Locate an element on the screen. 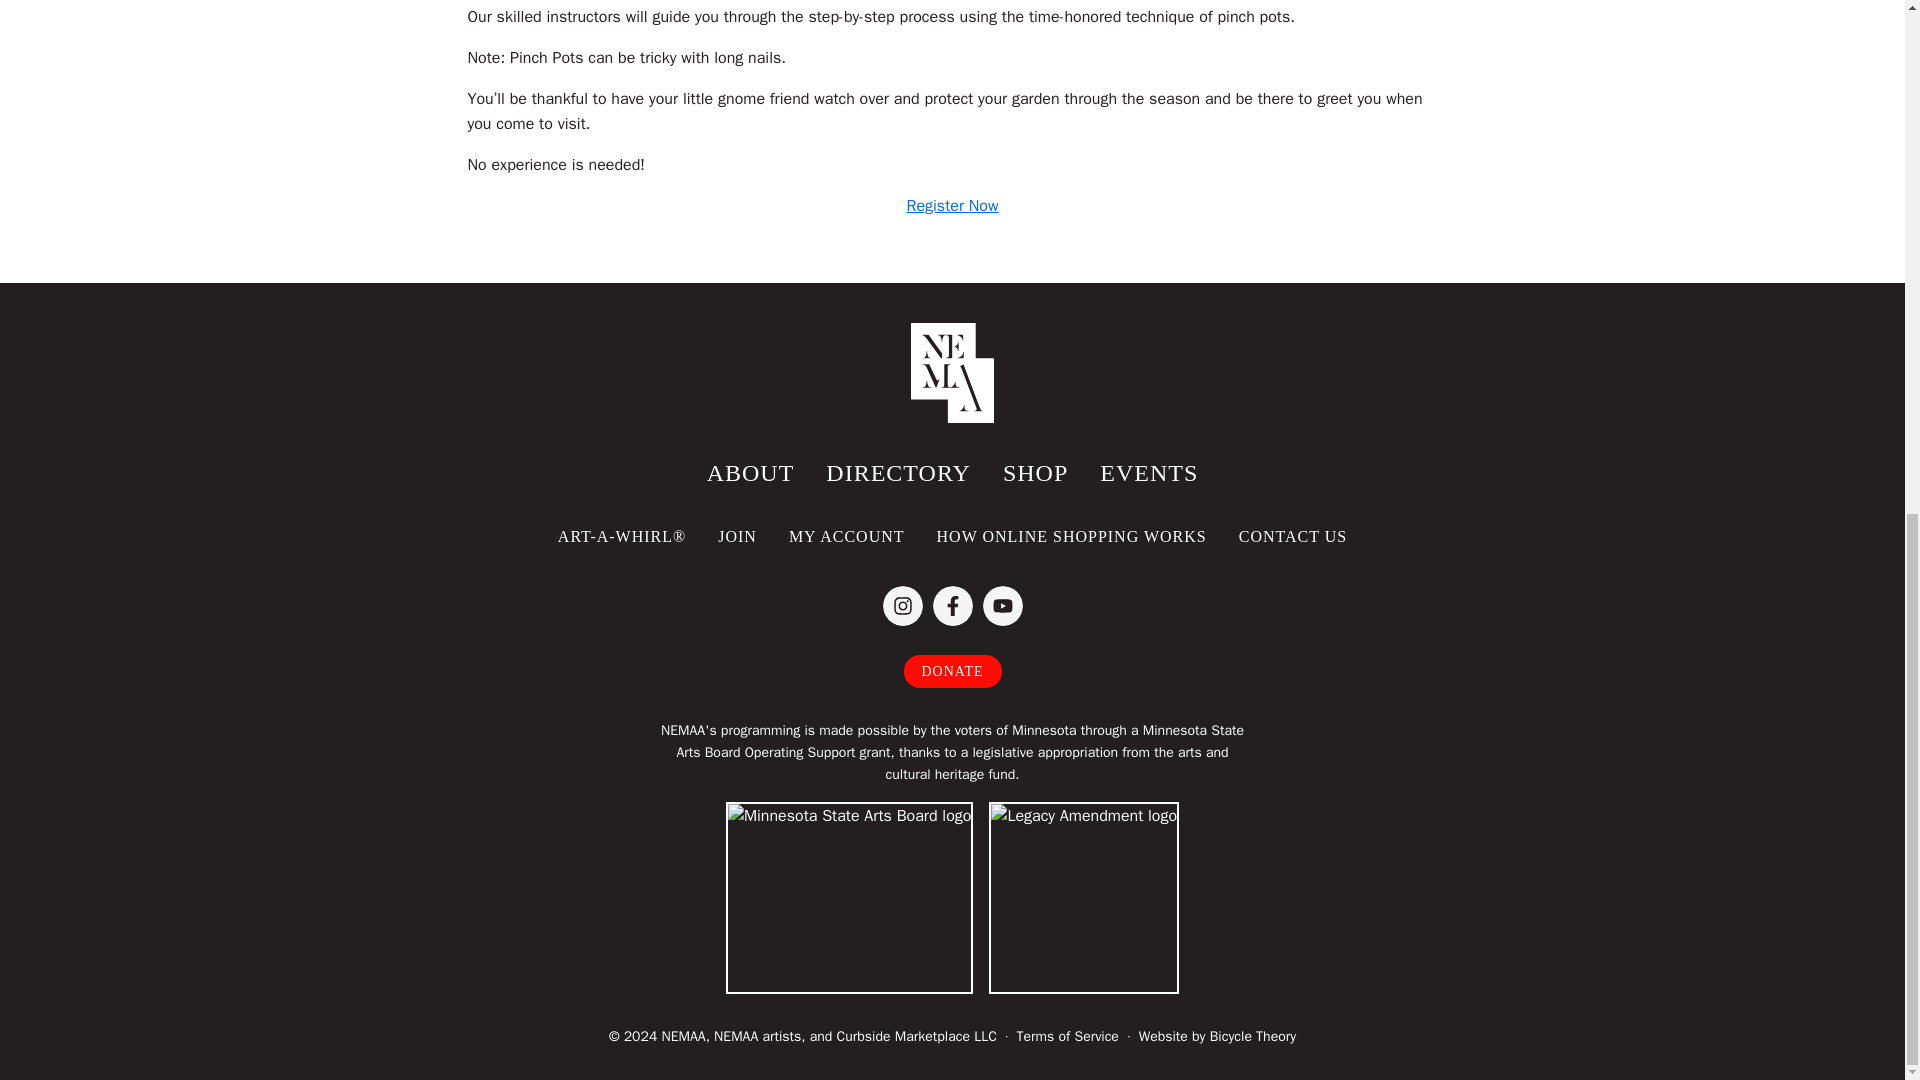 The height and width of the screenshot is (1080, 1920). CONTACT US is located at coordinates (1293, 536).